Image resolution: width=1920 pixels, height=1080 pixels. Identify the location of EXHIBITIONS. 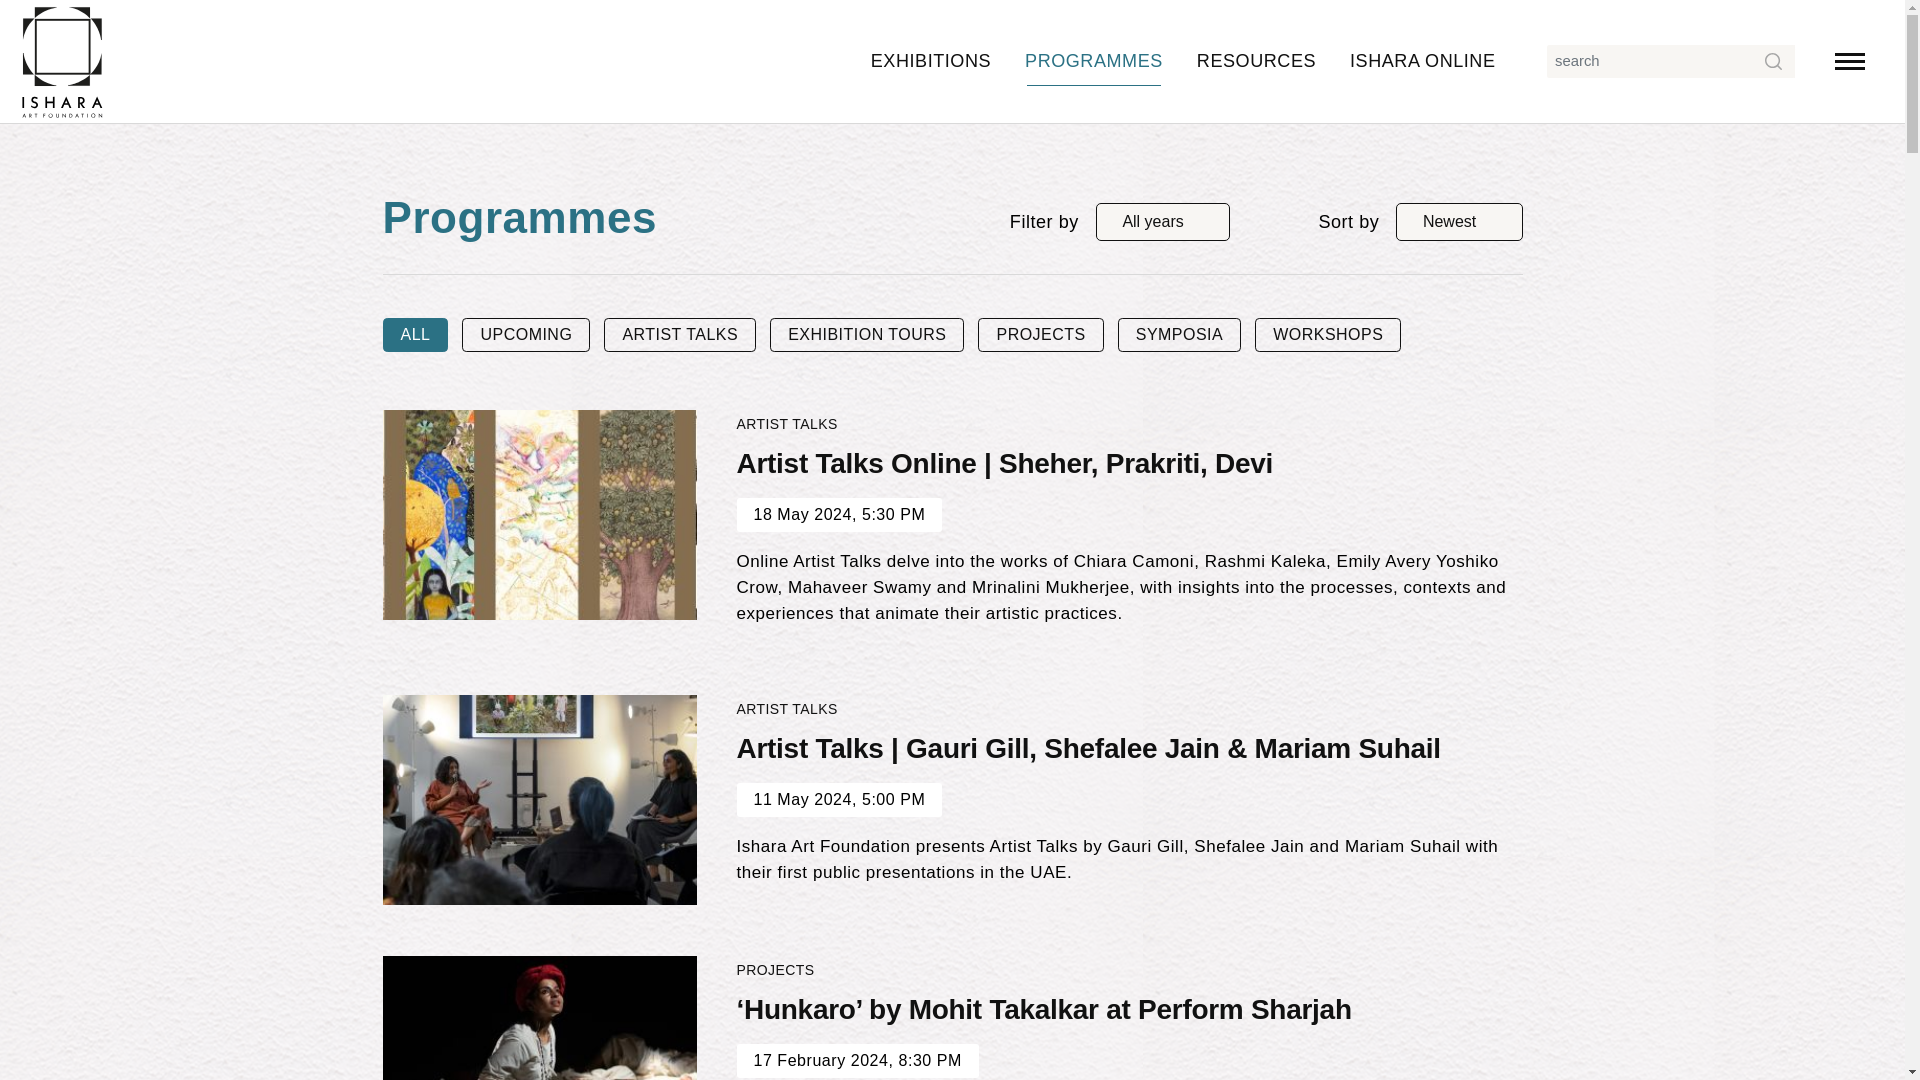
(931, 60).